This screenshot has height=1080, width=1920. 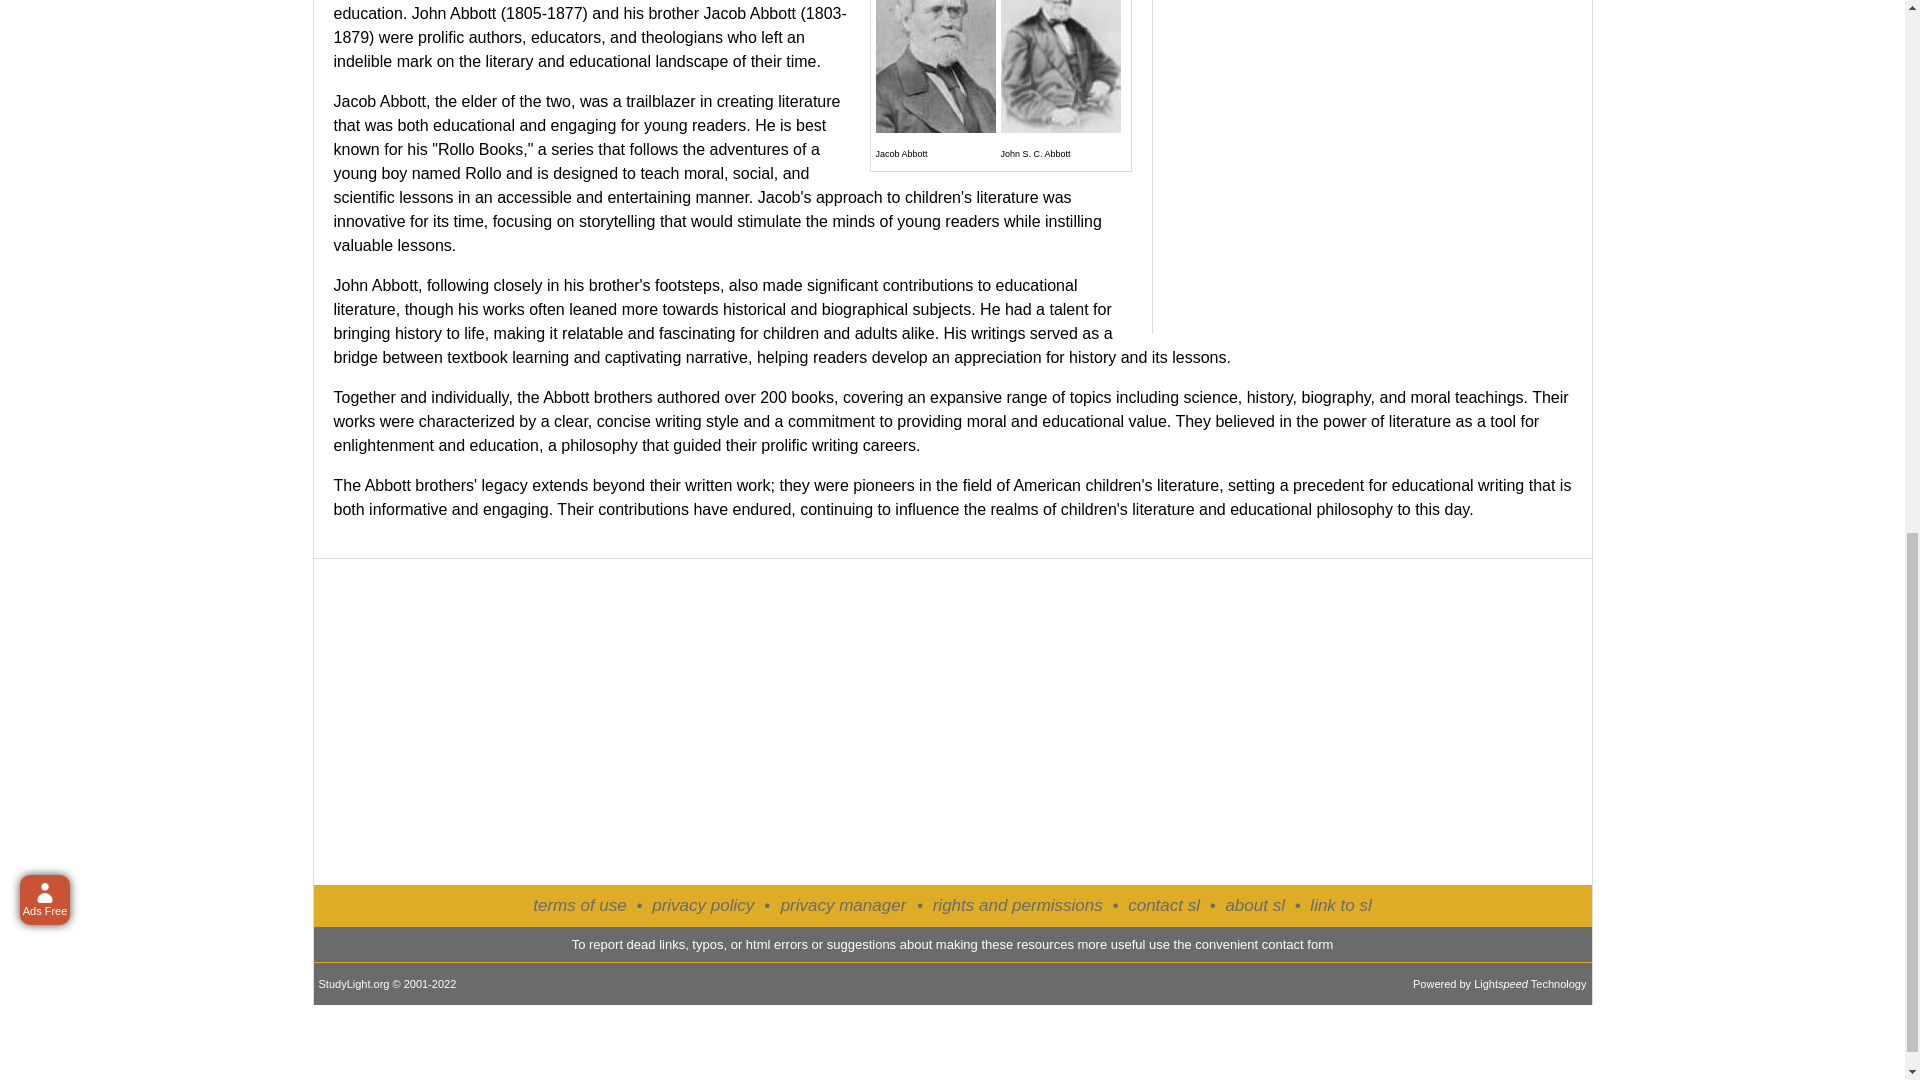 What do you see at coordinates (703, 905) in the screenshot?
I see `privacy policy` at bounding box center [703, 905].